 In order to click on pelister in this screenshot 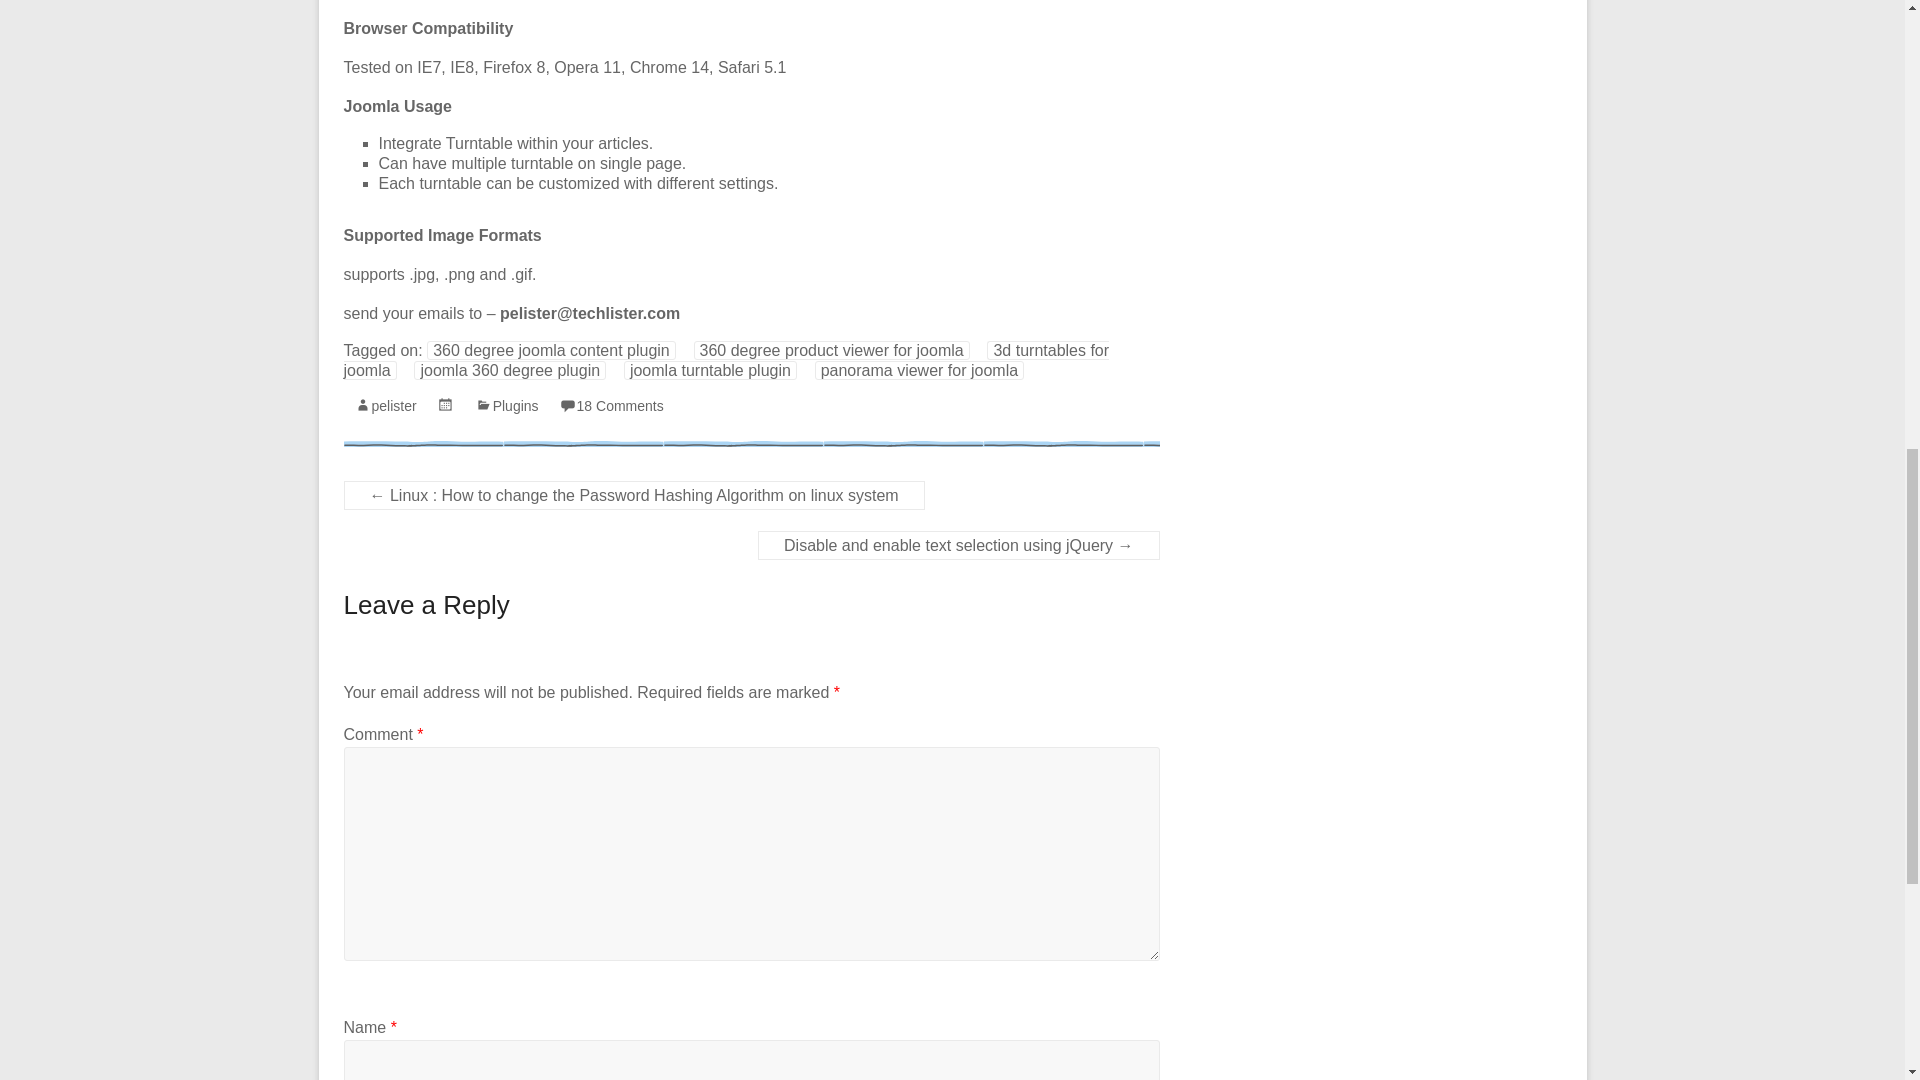, I will do `click(394, 406)`.